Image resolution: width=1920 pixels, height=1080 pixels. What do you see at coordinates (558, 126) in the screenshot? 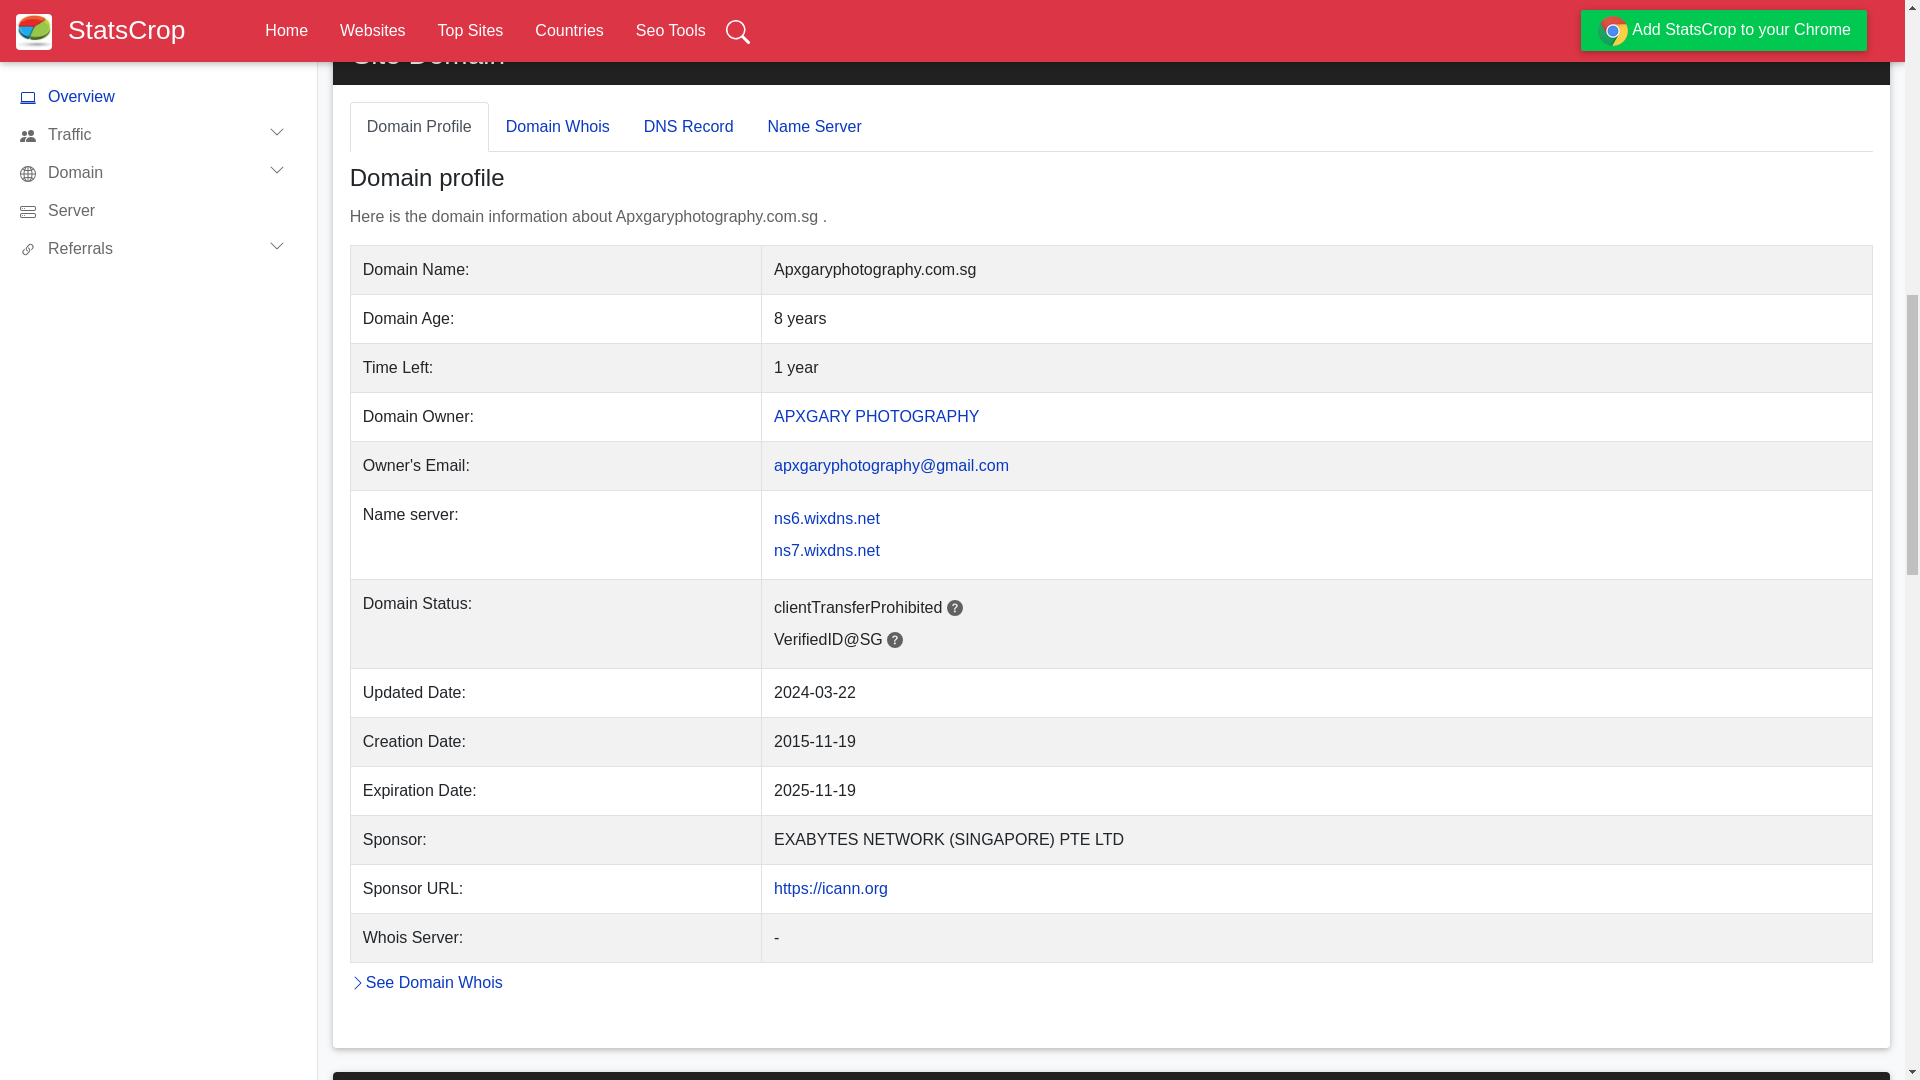
I see `Domain Whois` at bounding box center [558, 126].